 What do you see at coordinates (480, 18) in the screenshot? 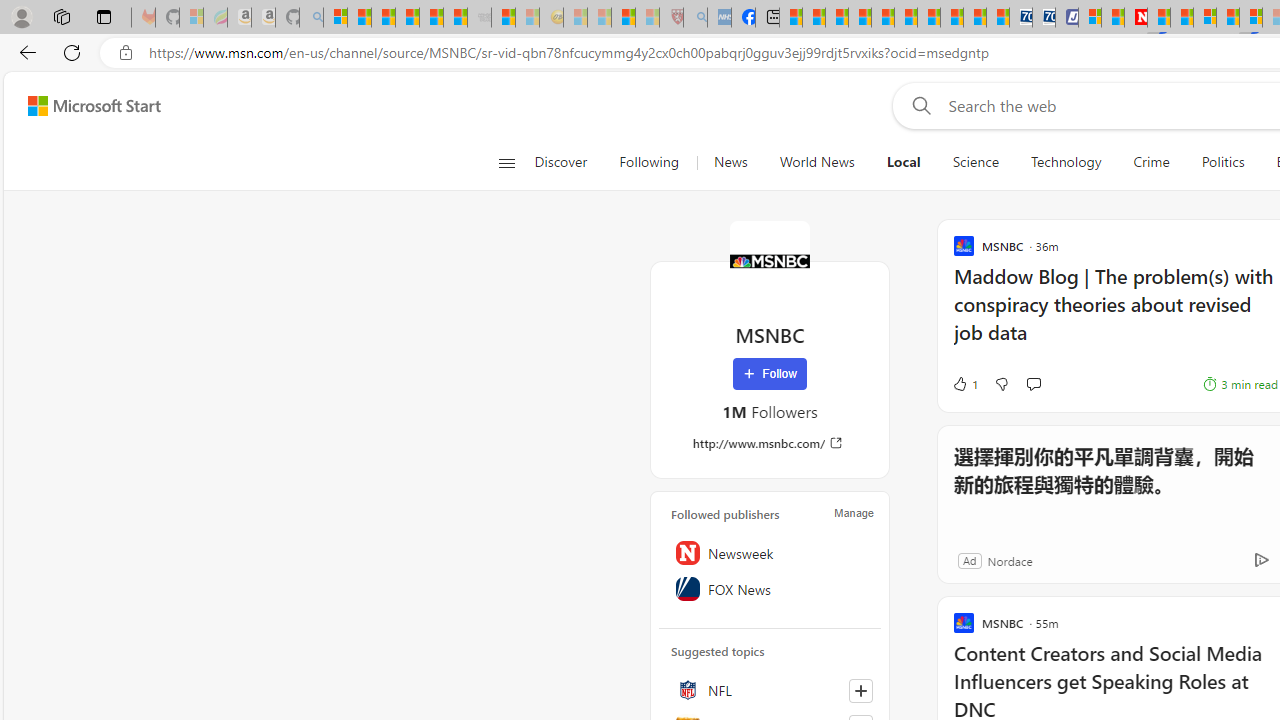
I see `Combat Siege - Sleeping` at bounding box center [480, 18].